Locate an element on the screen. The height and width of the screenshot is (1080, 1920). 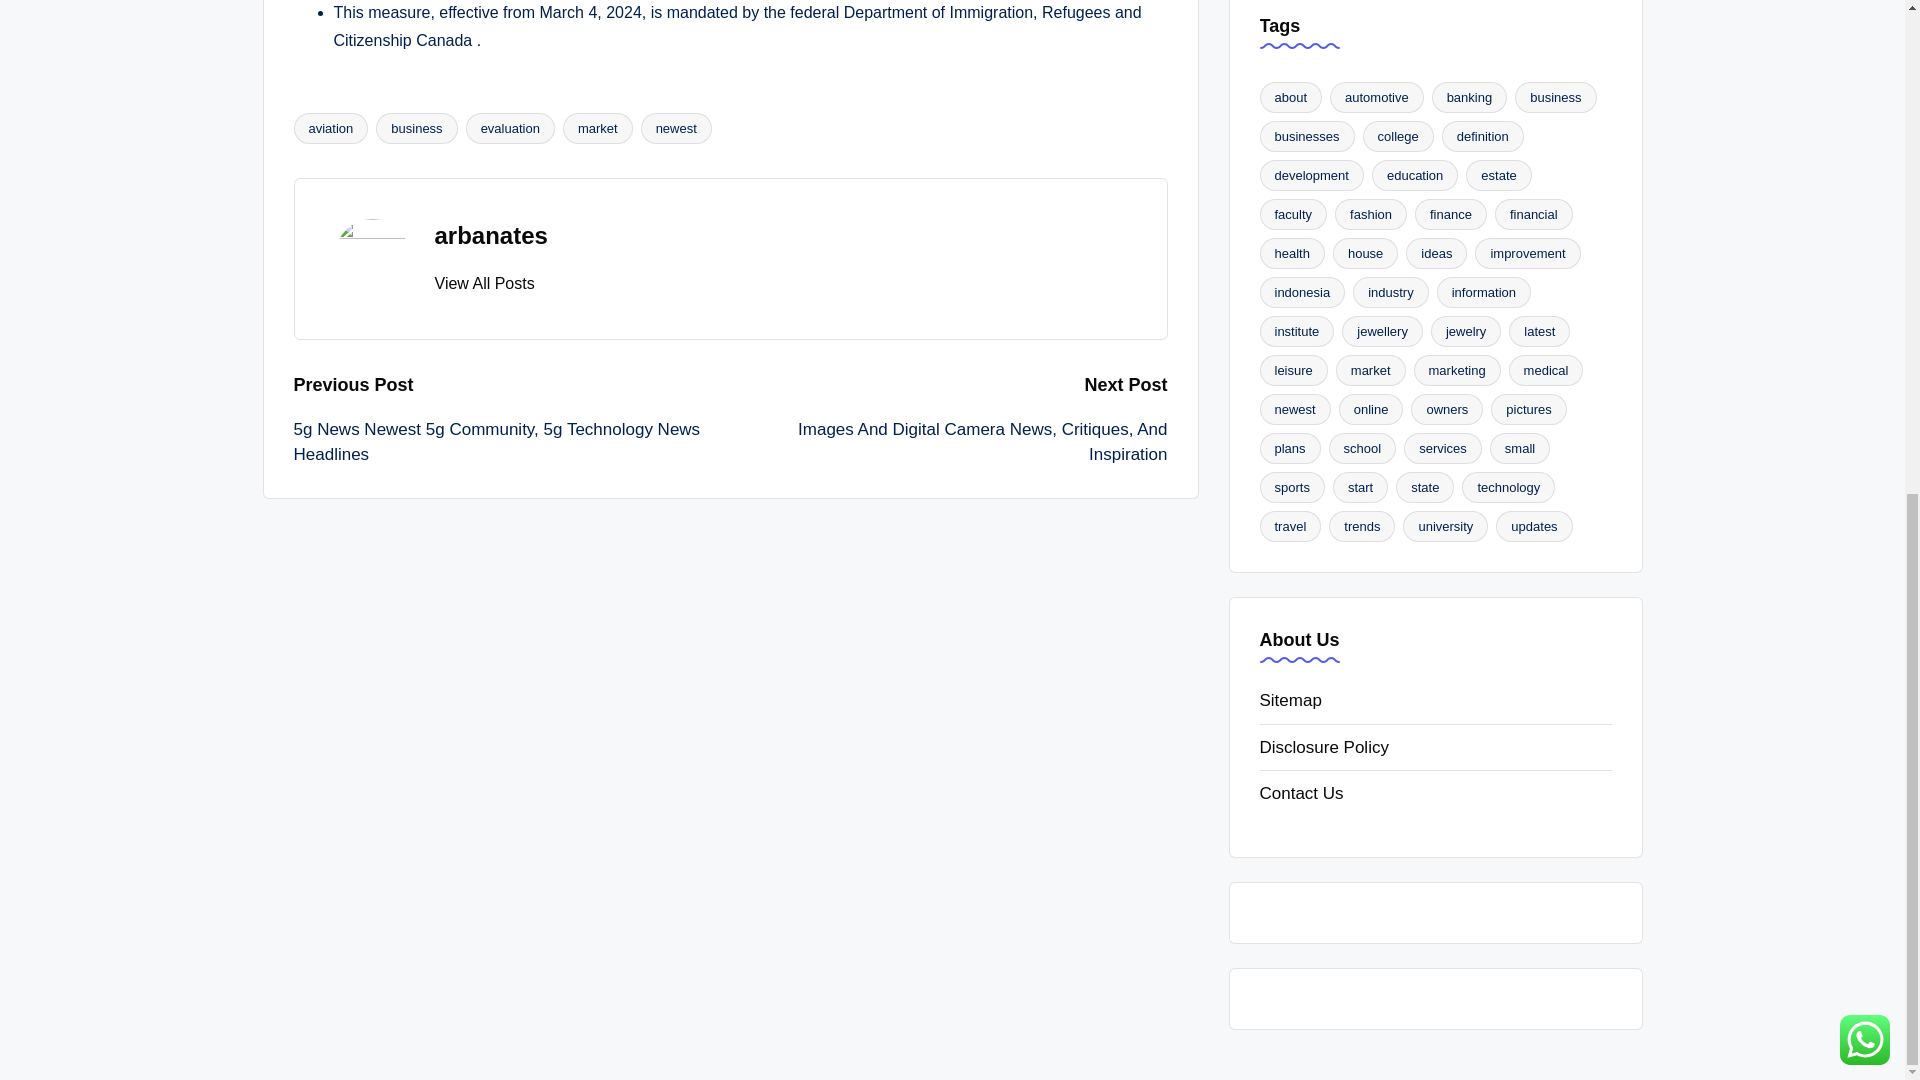
arbanates is located at coordinates (490, 236).